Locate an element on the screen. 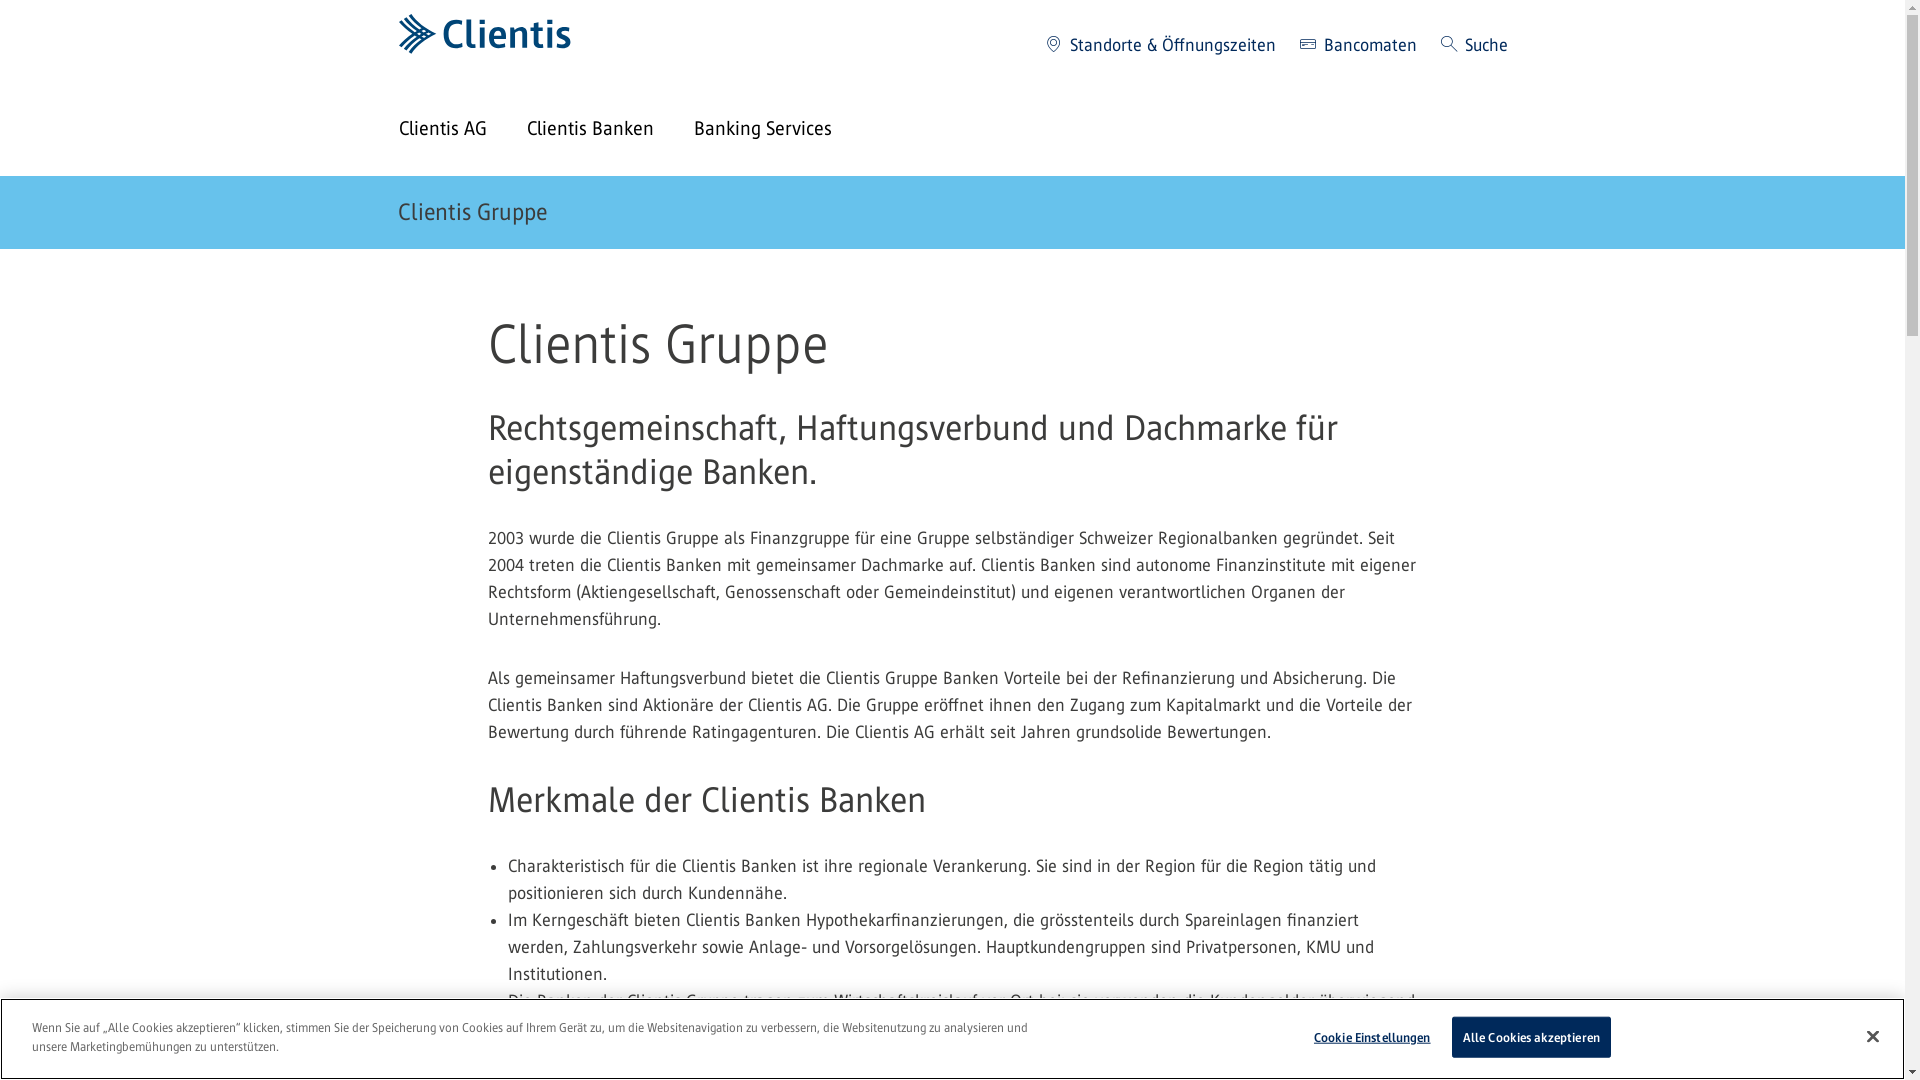 This screenshot has width=1920, height=1080. Clientis AG is located at coordinates (462, 130).